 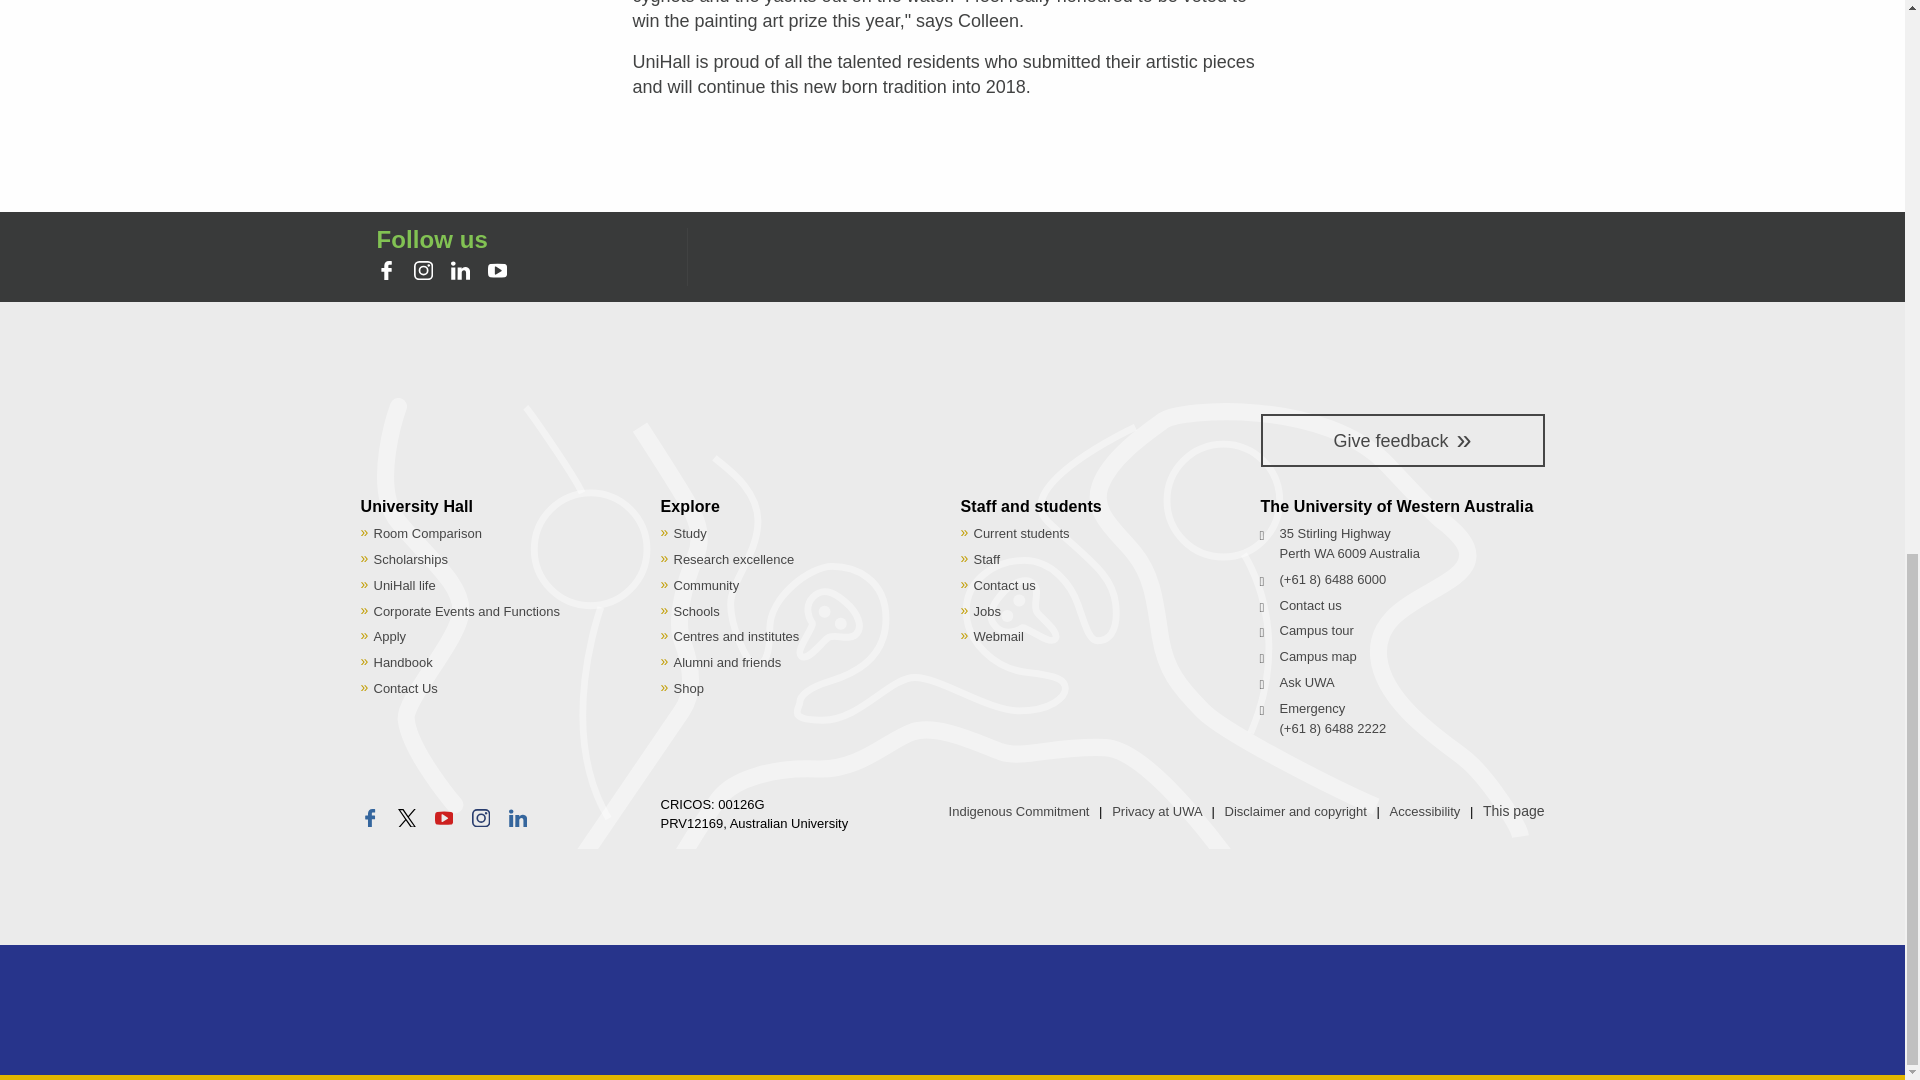 What do you see at coordinates (428, 533) in the screenshot?
I see `Room Comparison` at bounding box center [428, 533].